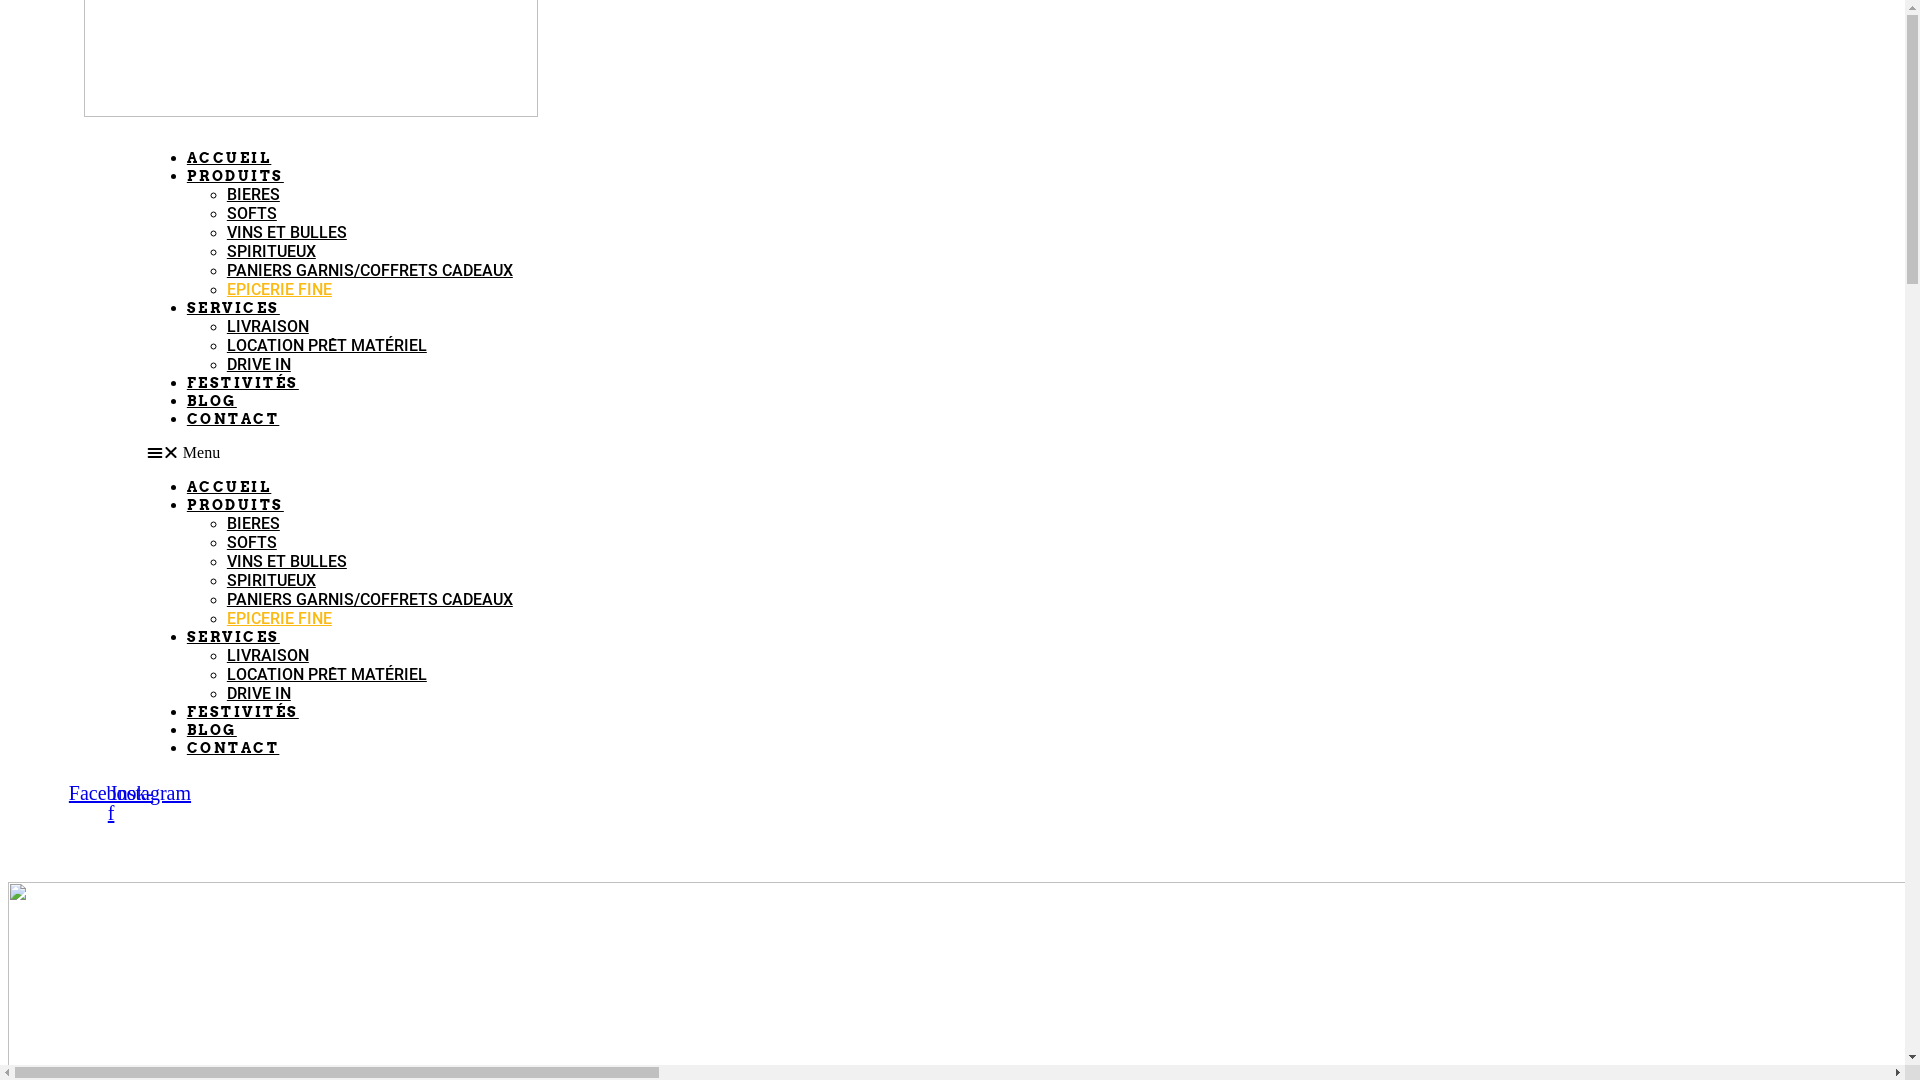 The height and width of the screenshot is (1080, 1920). I want to click on BIERES, so click(254, 524).